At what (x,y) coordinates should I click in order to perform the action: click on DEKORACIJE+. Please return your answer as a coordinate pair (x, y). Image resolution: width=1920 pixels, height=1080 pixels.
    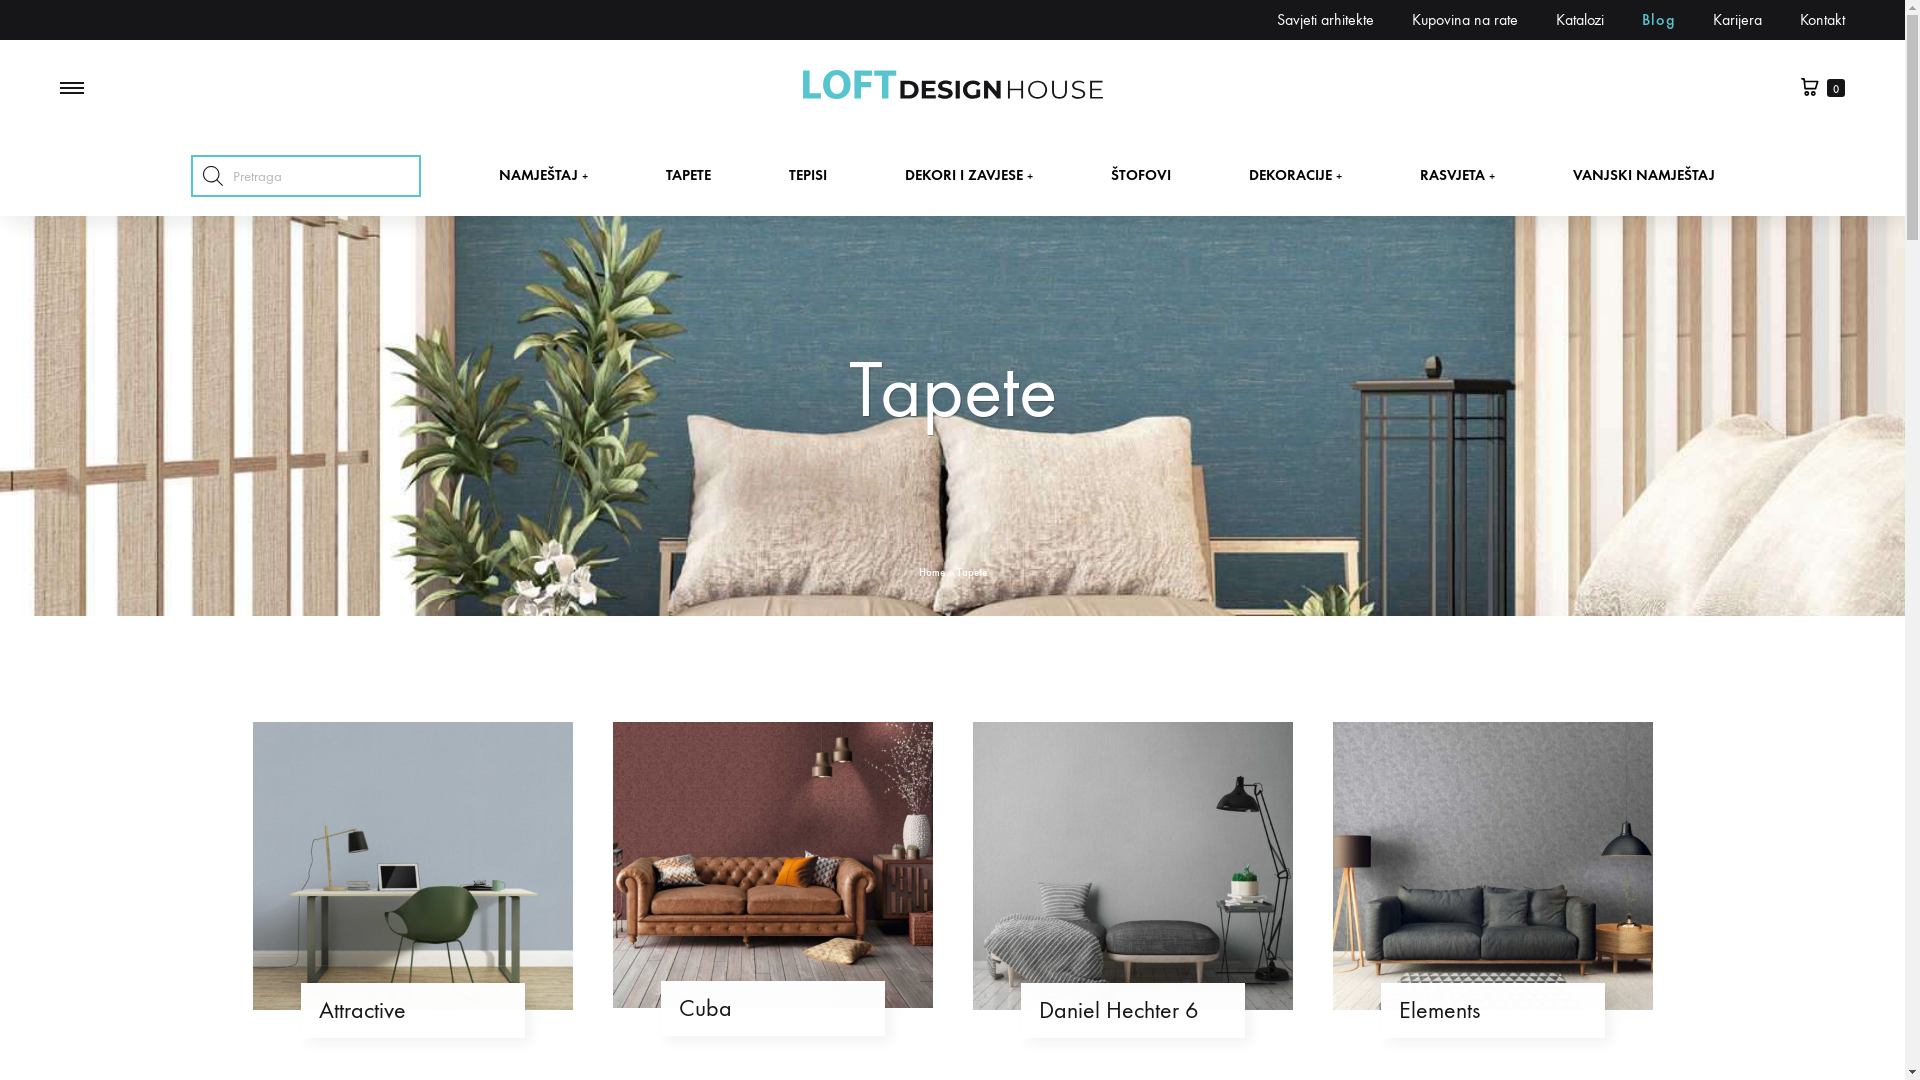
    Looking at the image, I should click on (1294, 175).